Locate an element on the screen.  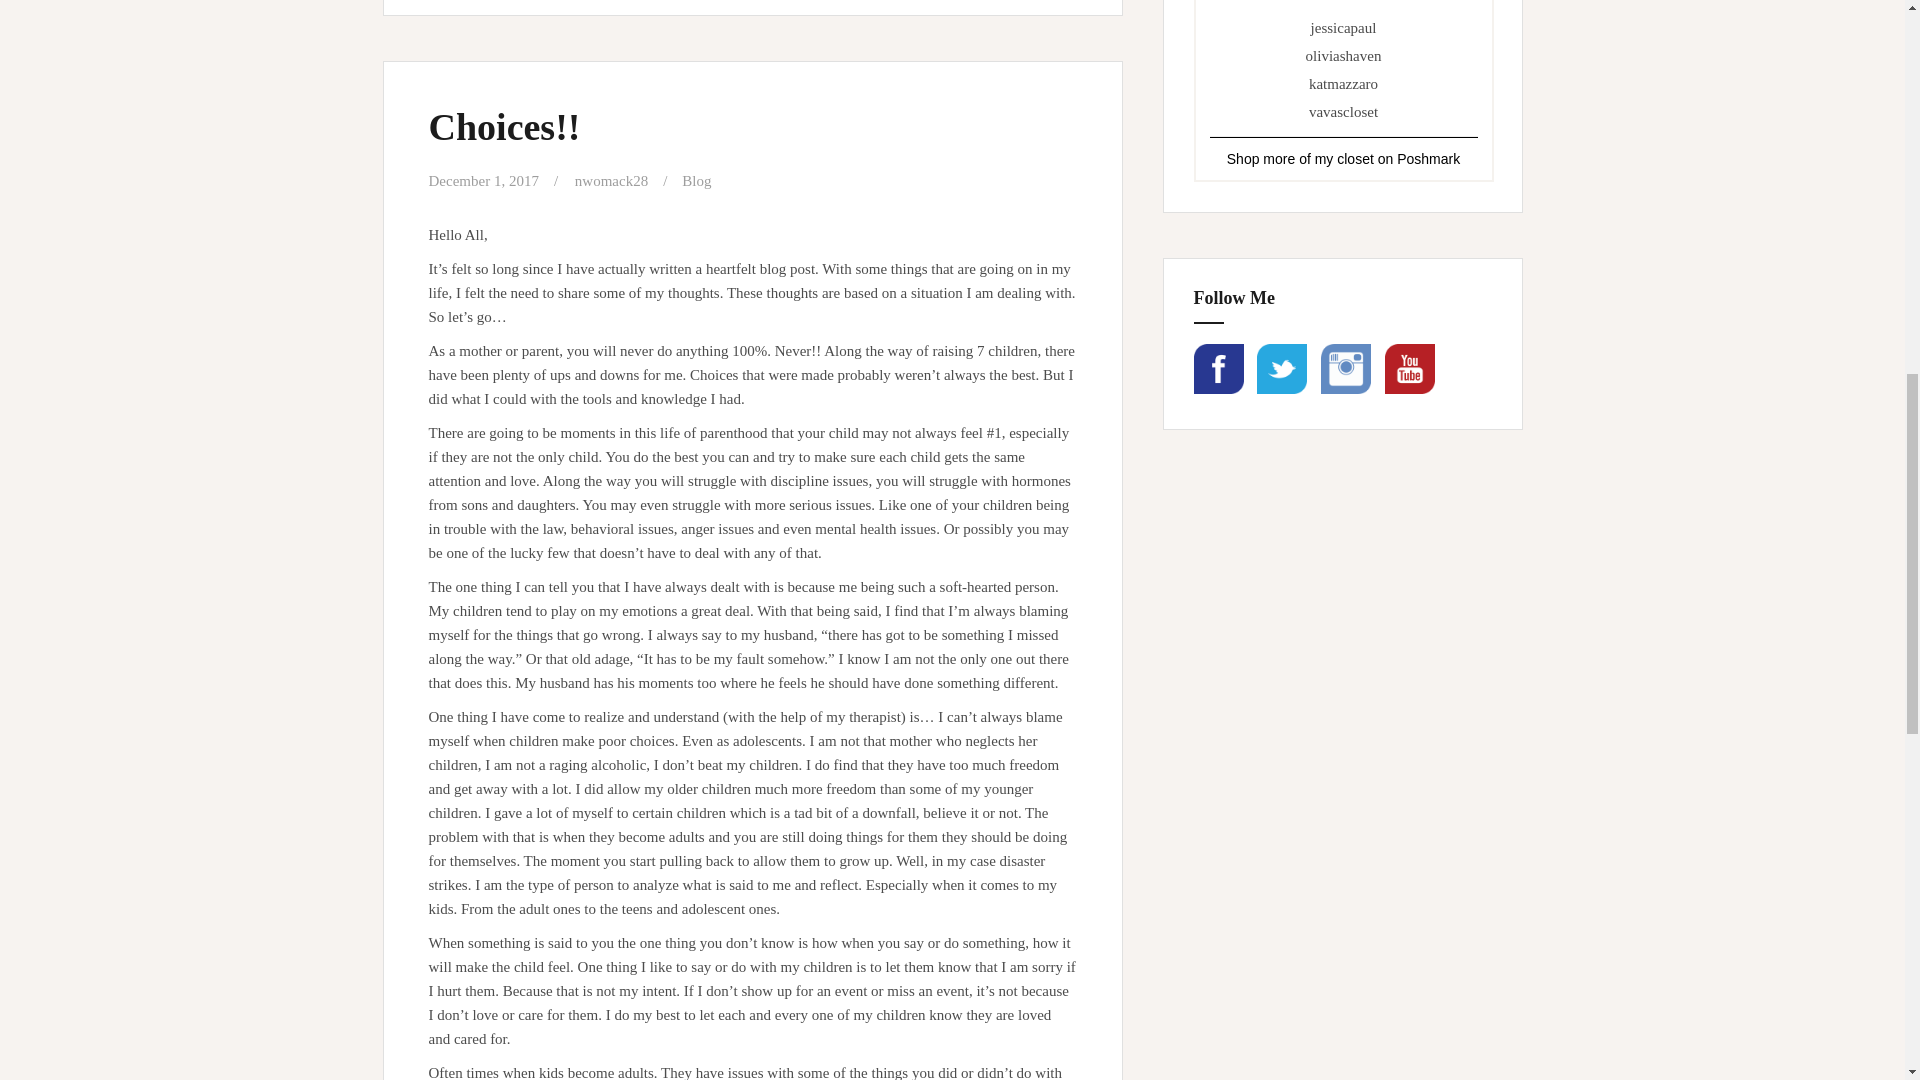
vavascloset is located at coordinates (1344, 111).